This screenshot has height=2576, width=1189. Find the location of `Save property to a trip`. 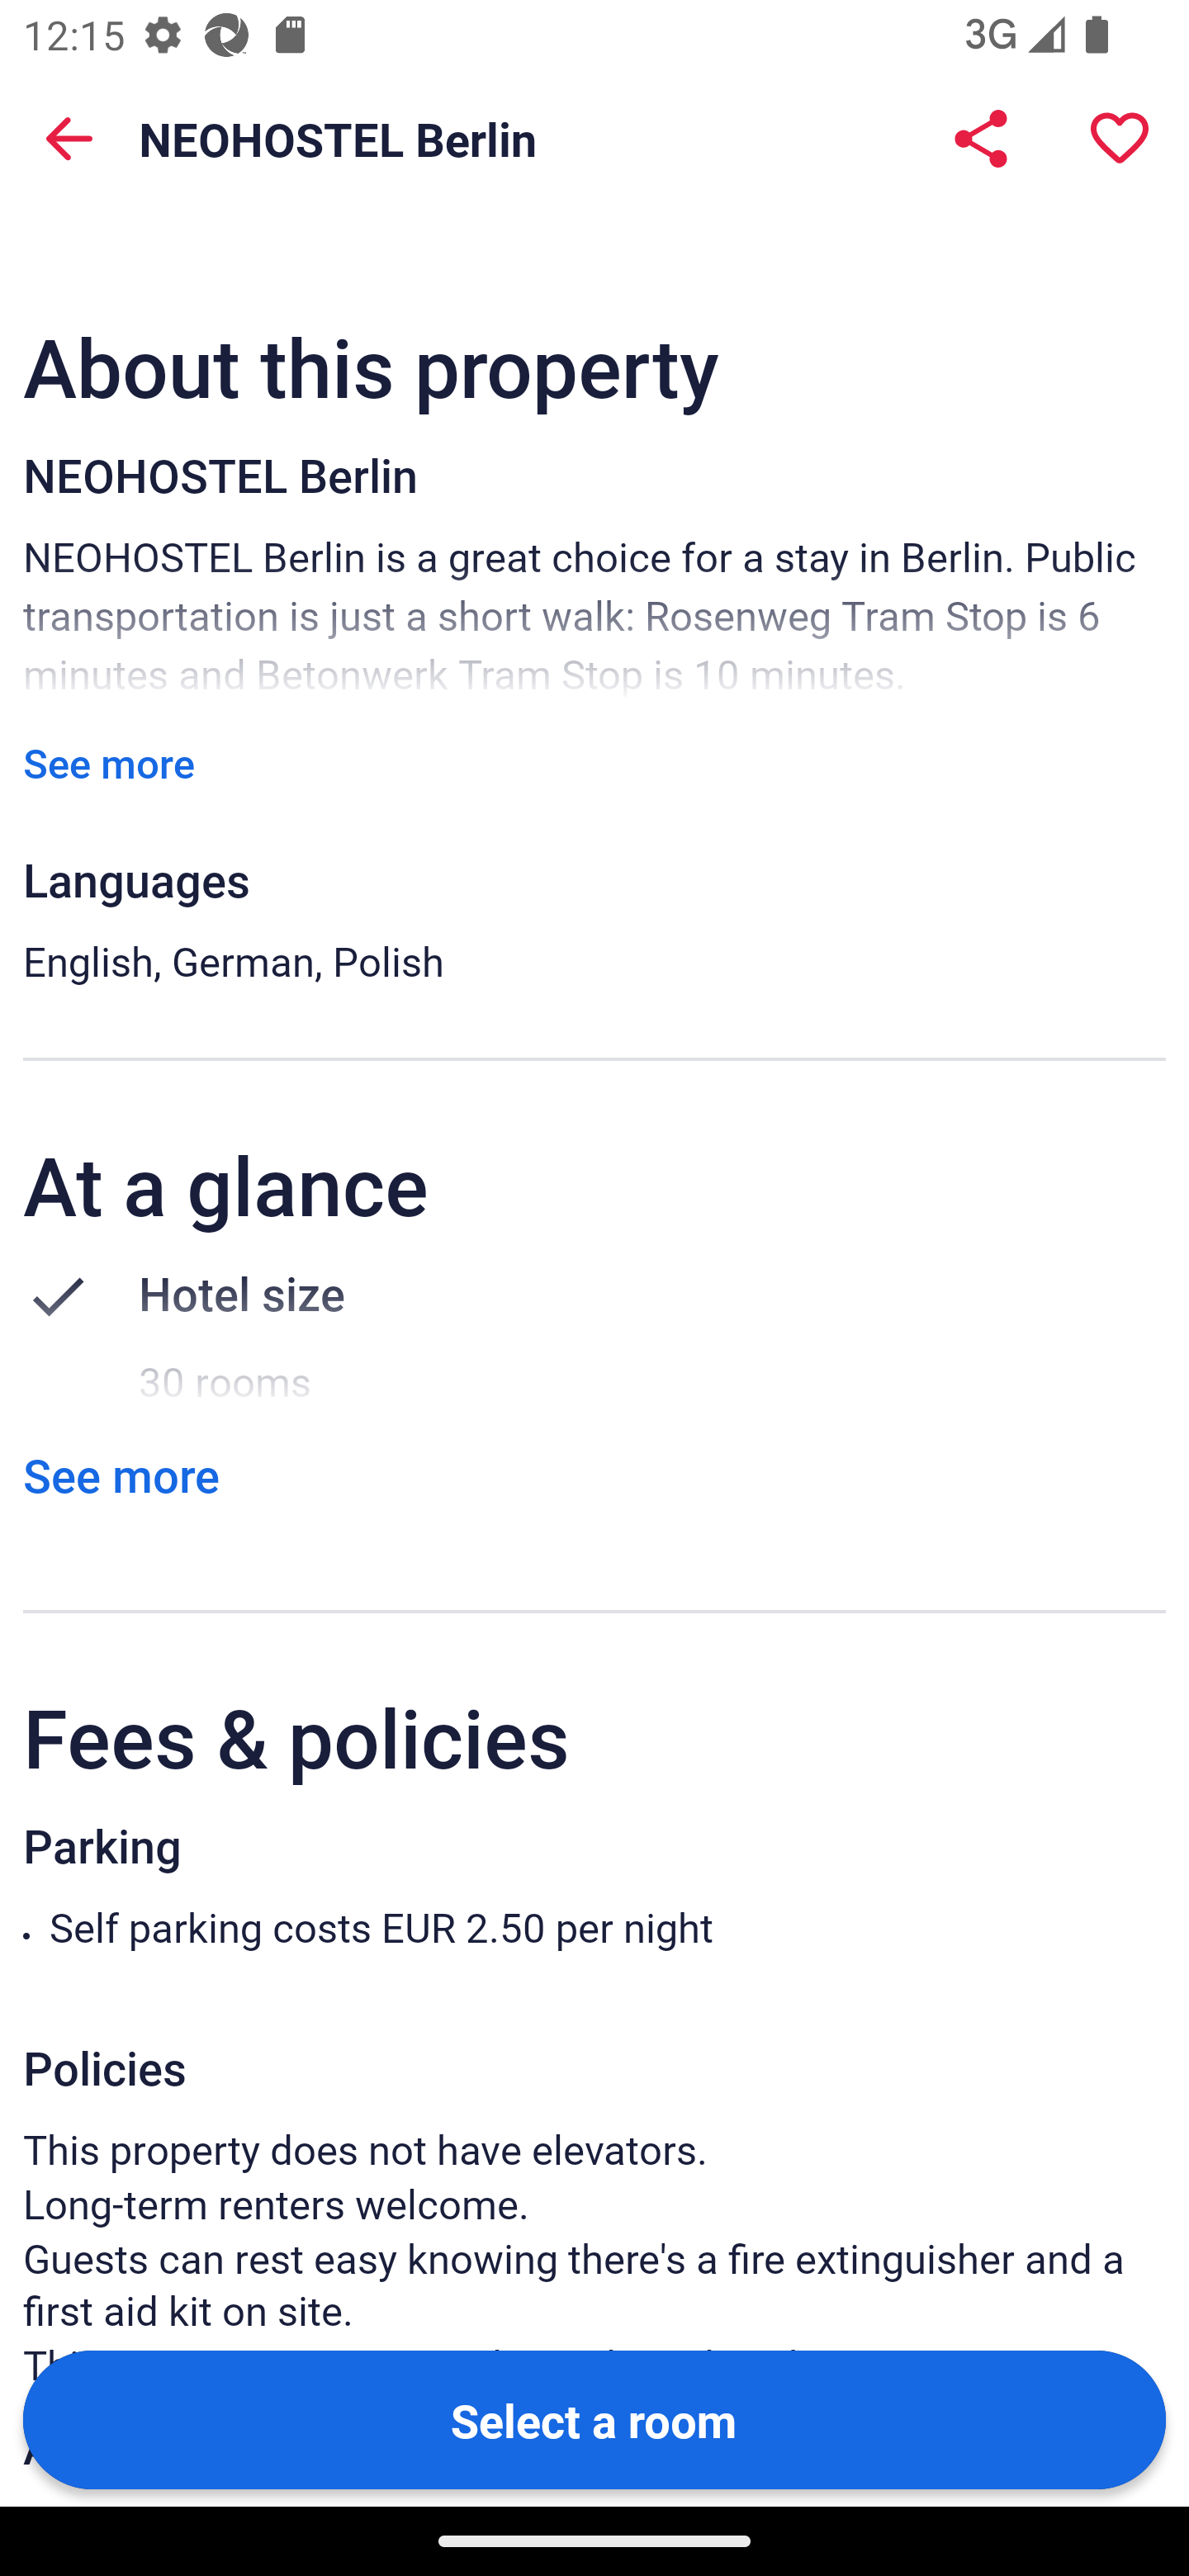

Save property to a trip is located at coordinates (1120, 139).